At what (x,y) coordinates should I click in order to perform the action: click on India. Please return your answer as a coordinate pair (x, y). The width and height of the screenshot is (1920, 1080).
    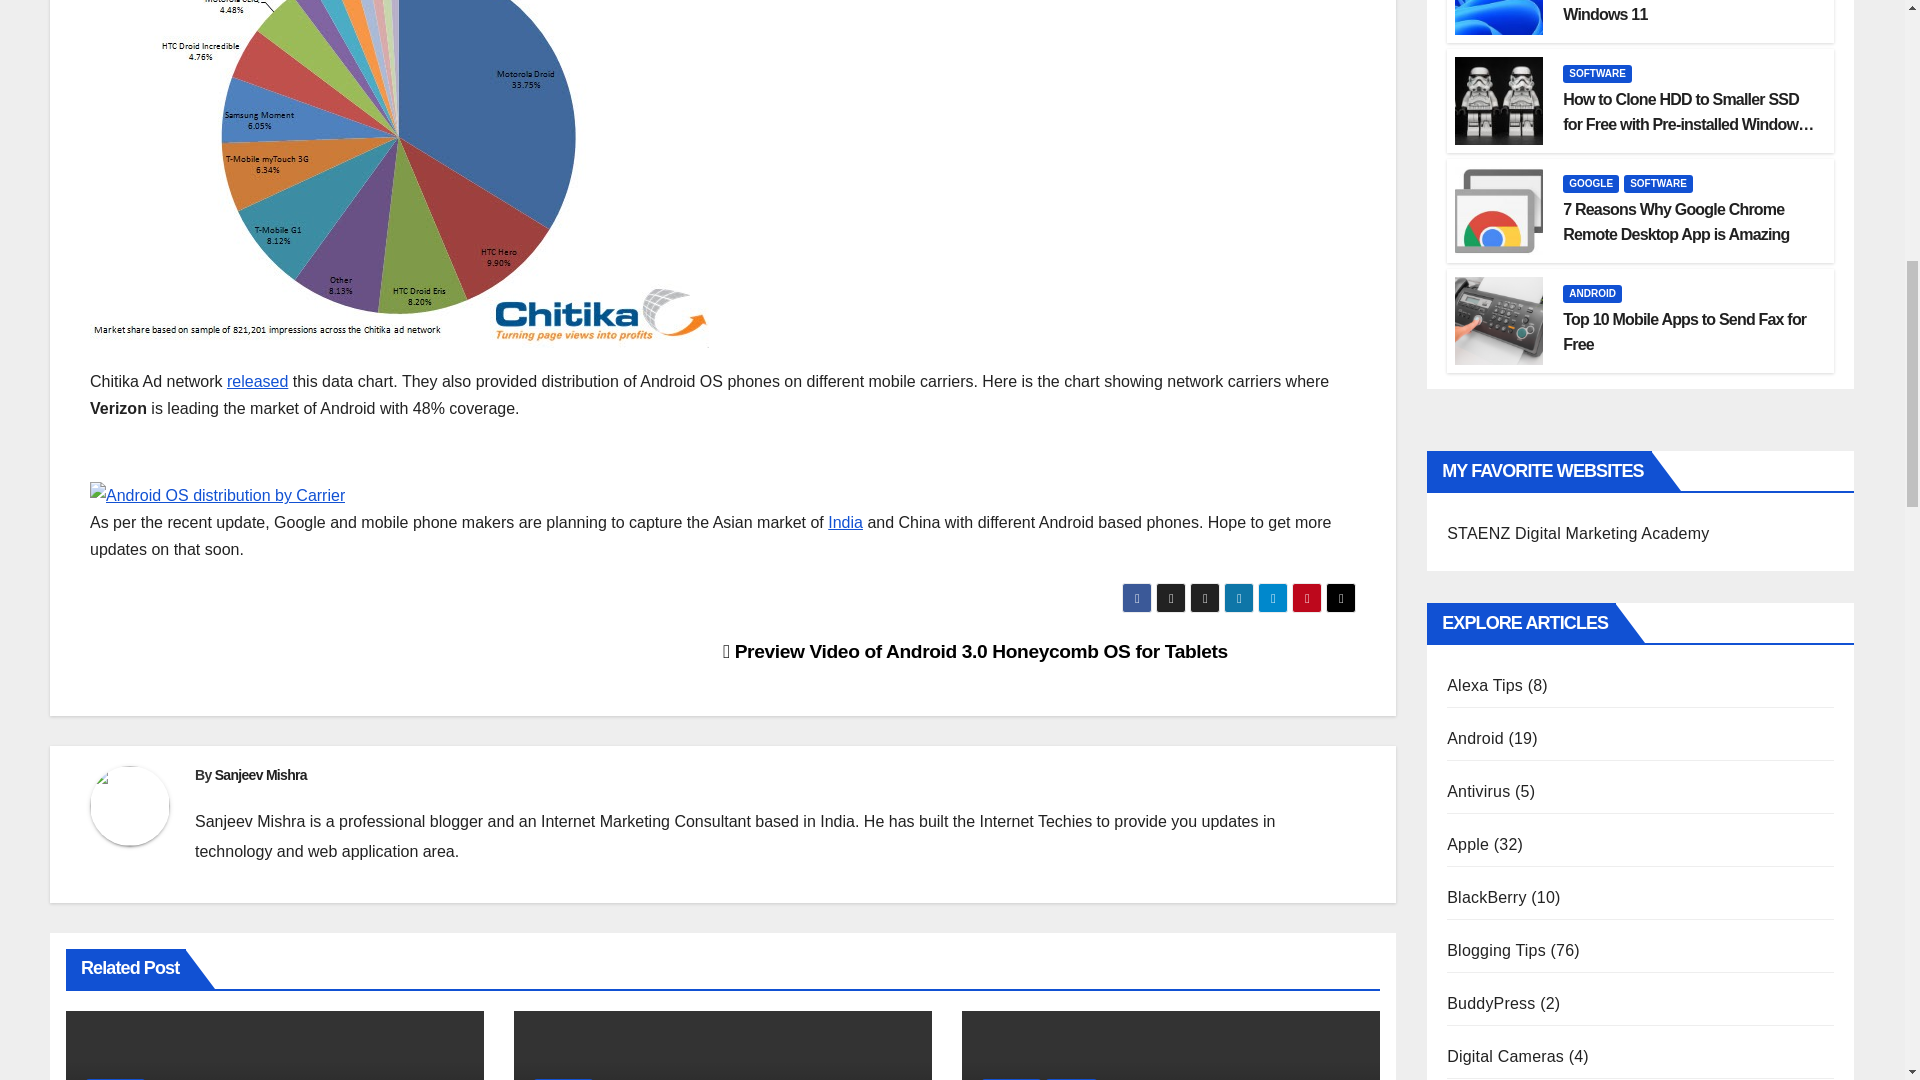
    Looking at the image, I should click on (844, 522).